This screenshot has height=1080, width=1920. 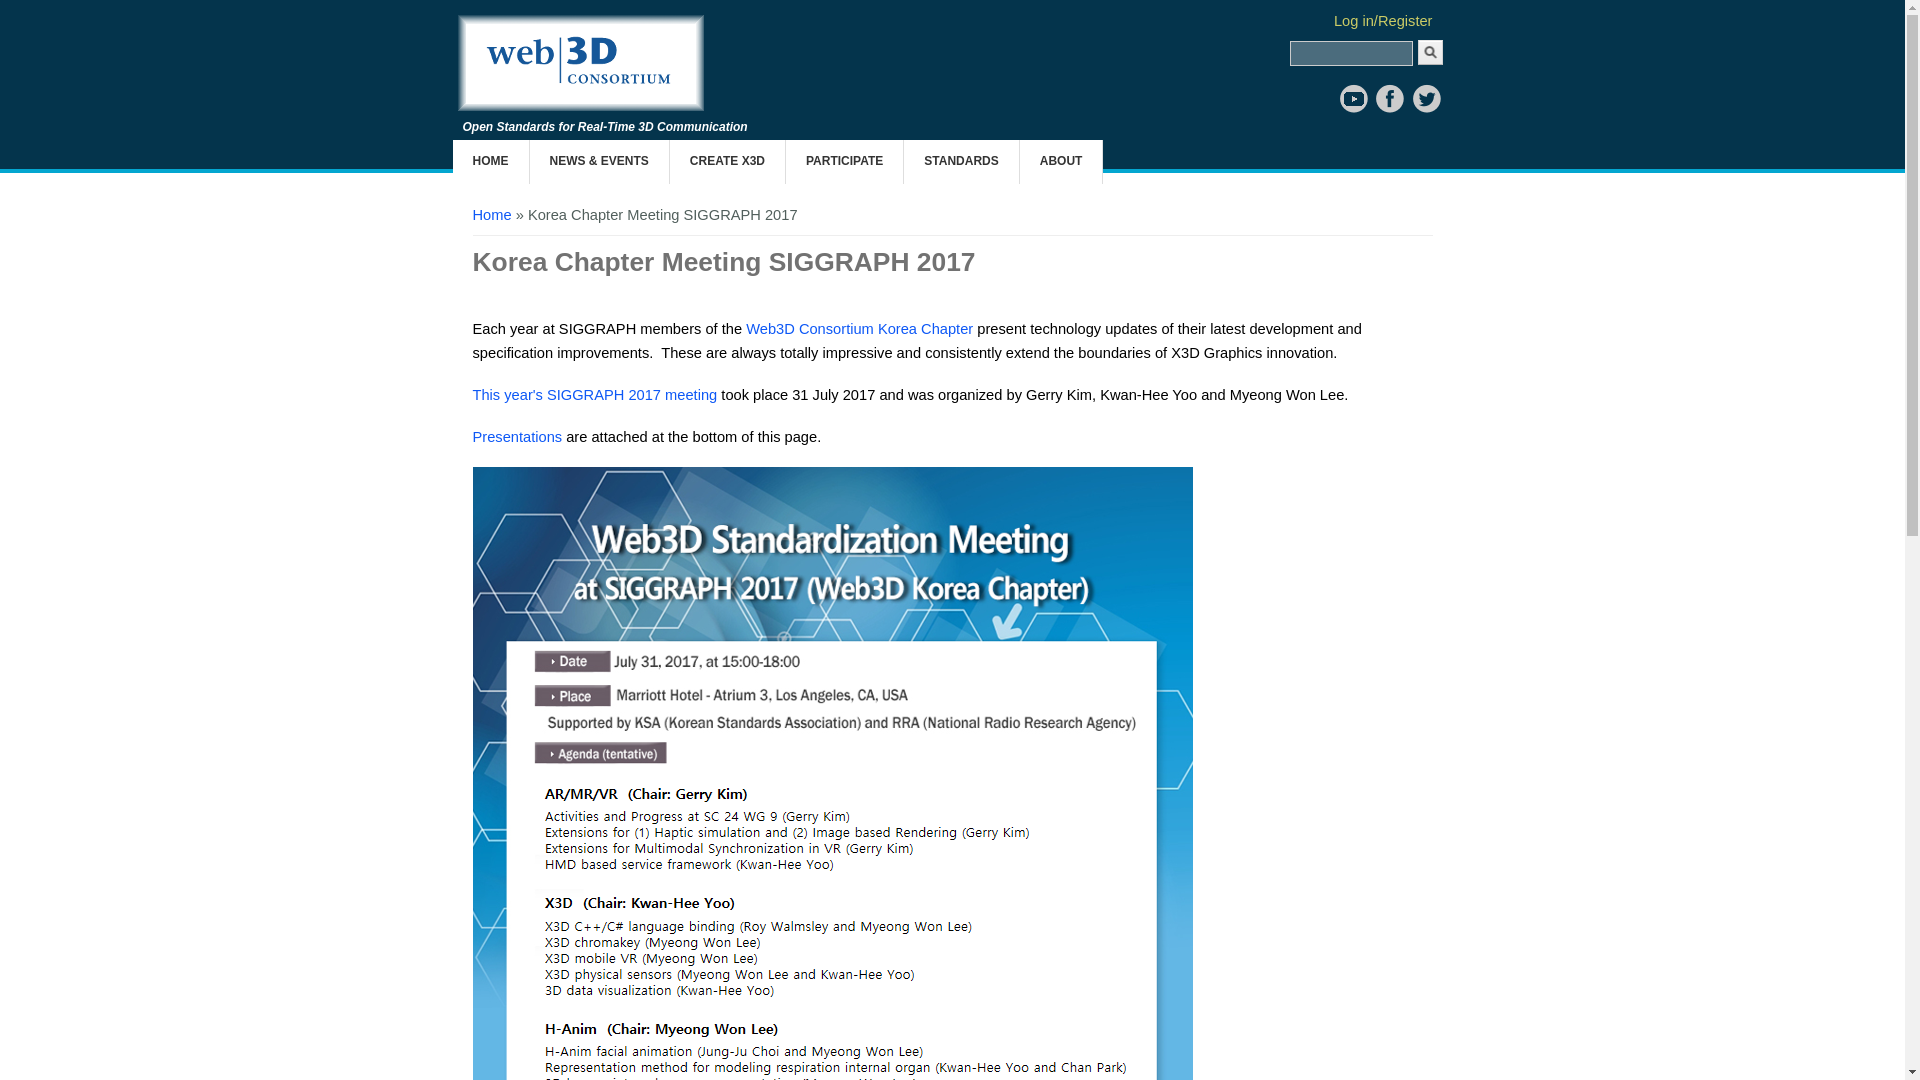 What do you see at coordinates (728, 162) in the screenshot?
I see `Learn about X3D - how to start, how to use, how to promote` at bounding box center [728, 162].